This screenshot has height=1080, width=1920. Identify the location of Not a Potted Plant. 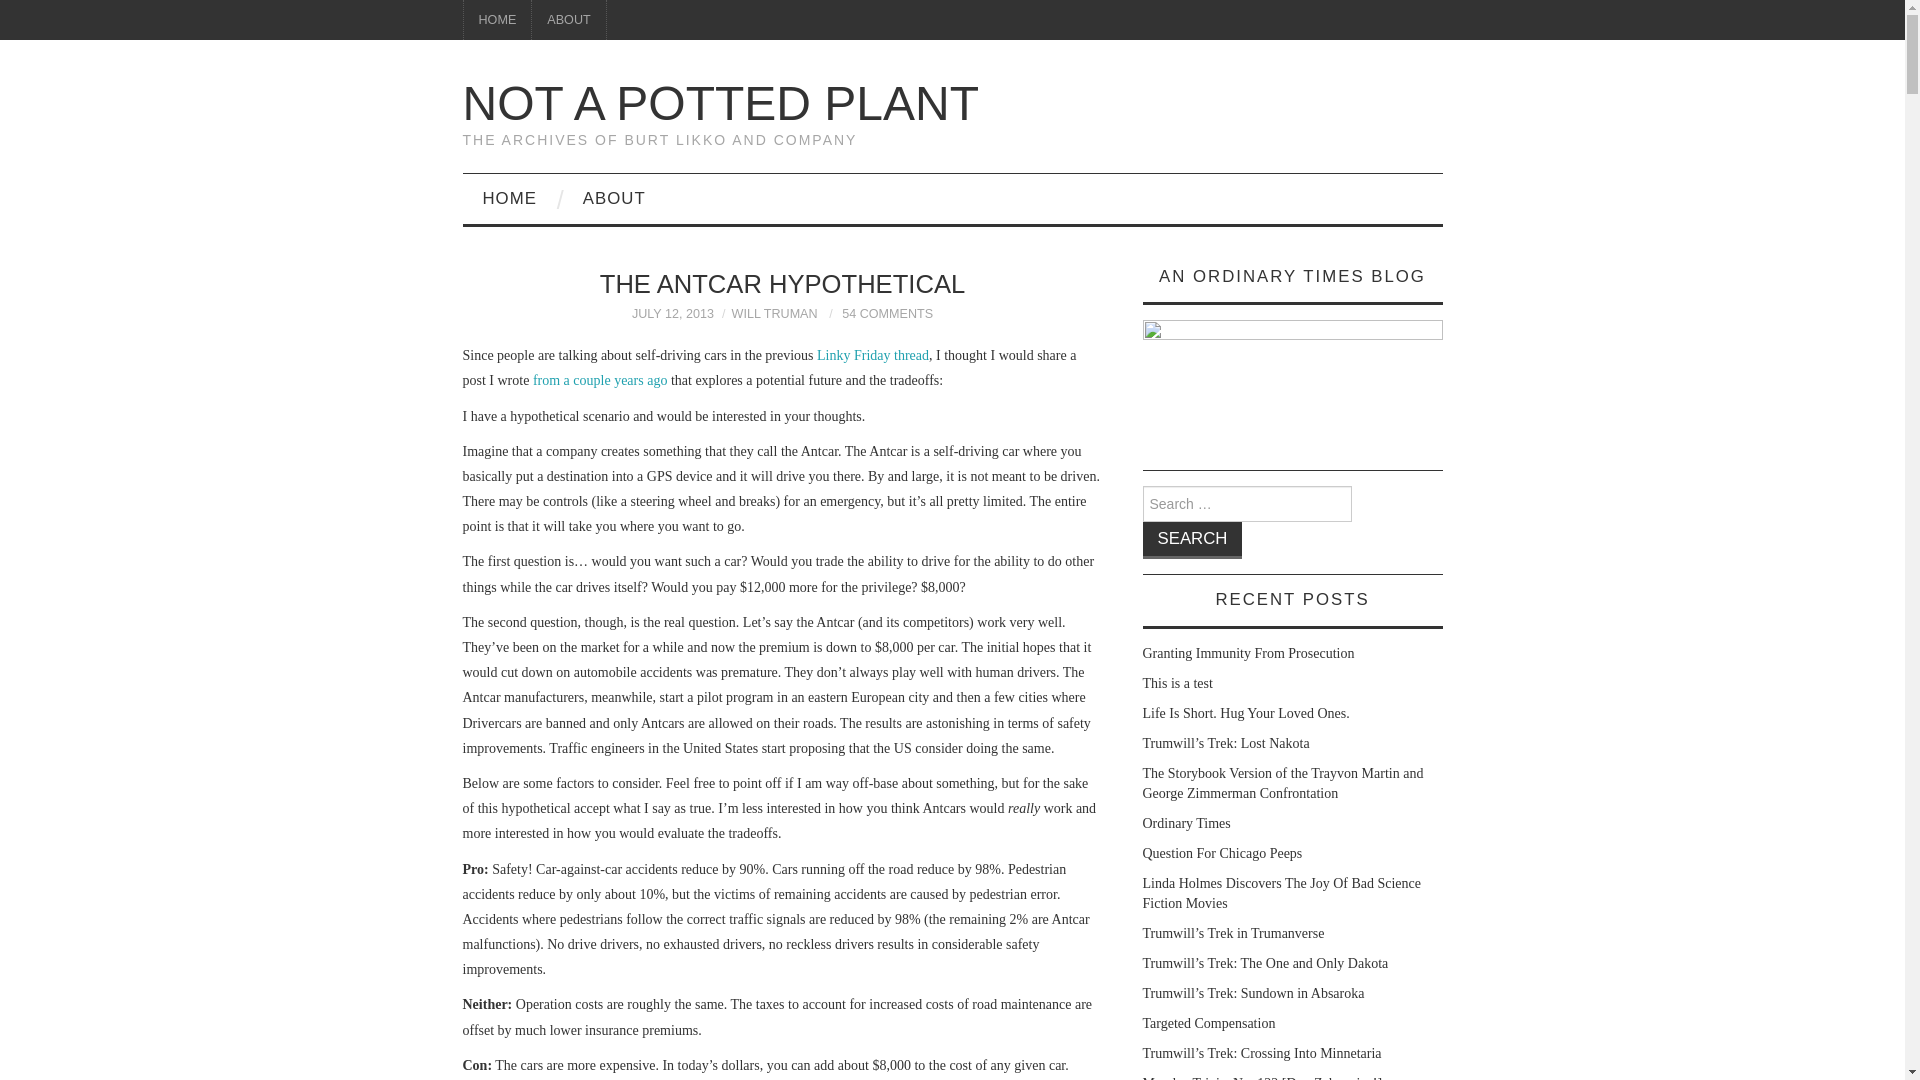
(720, 102).